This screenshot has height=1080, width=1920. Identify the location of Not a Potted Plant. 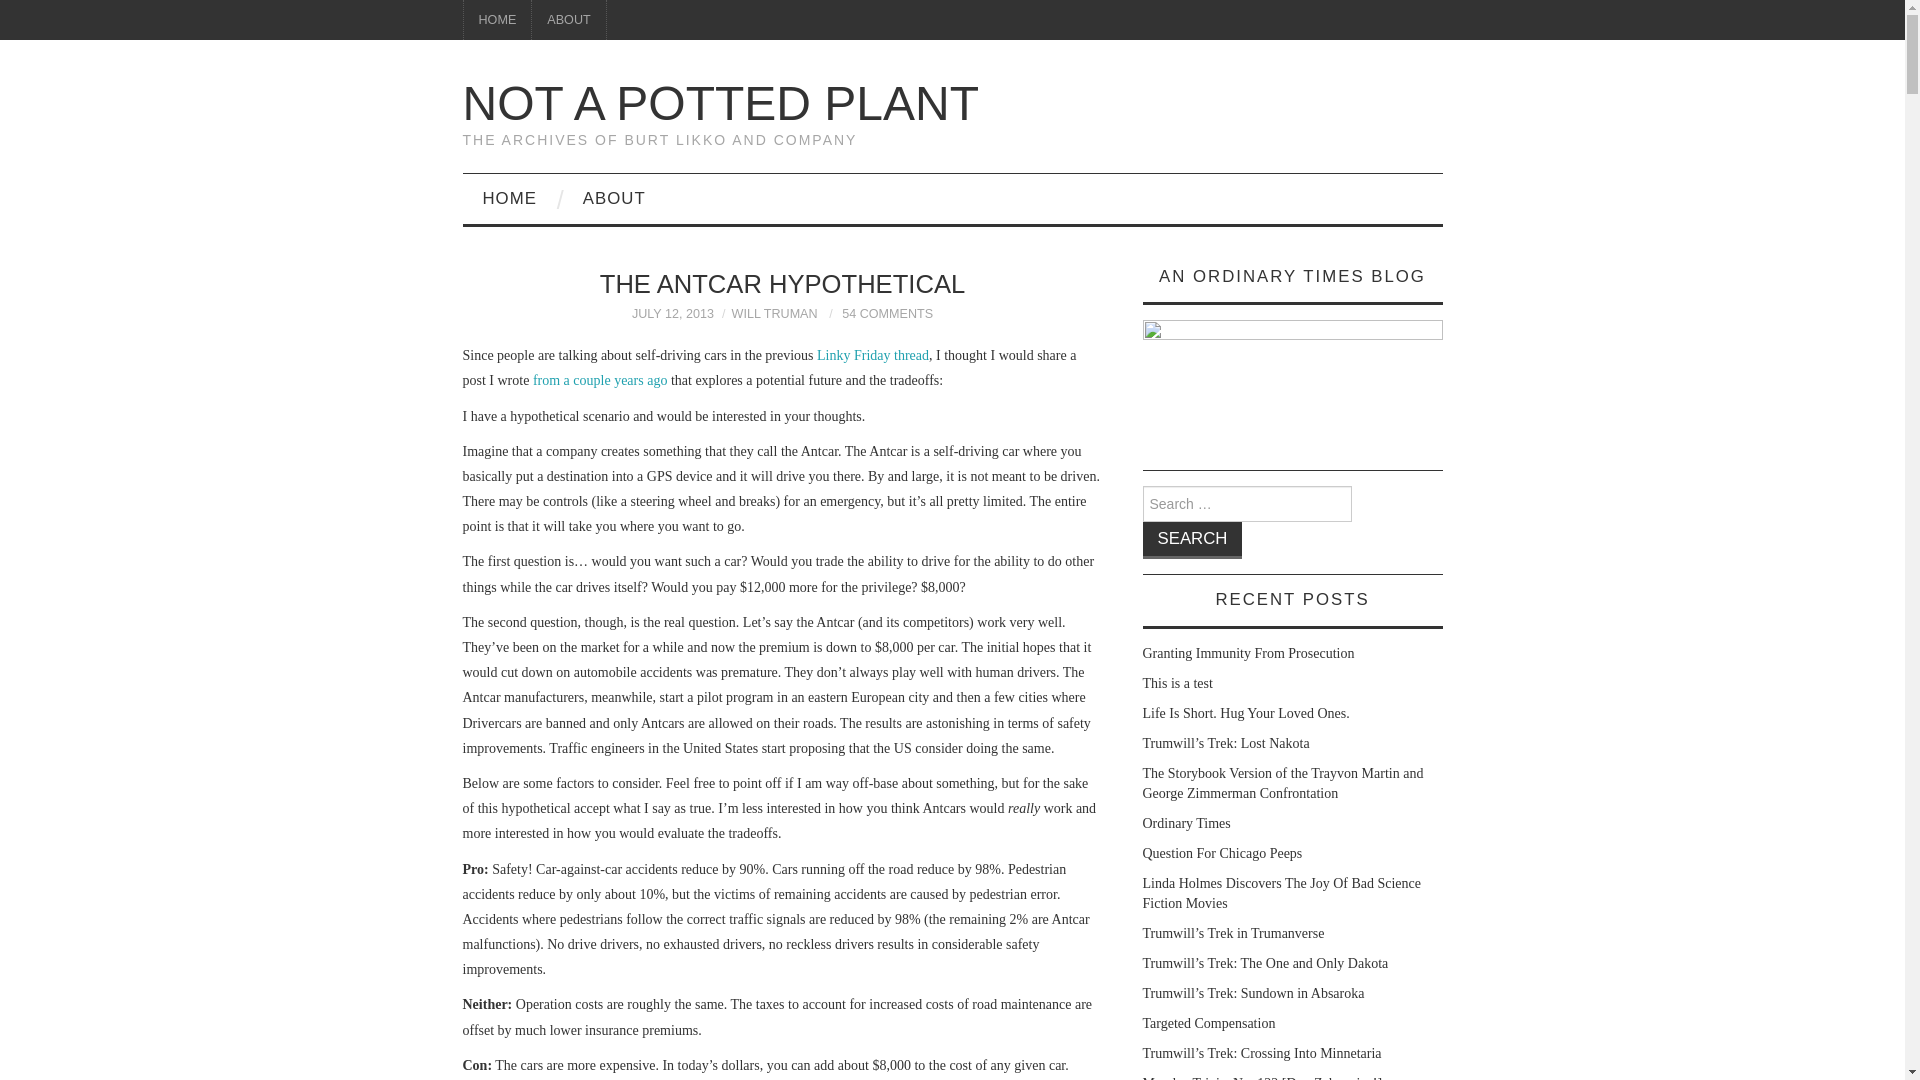
(720, 102).